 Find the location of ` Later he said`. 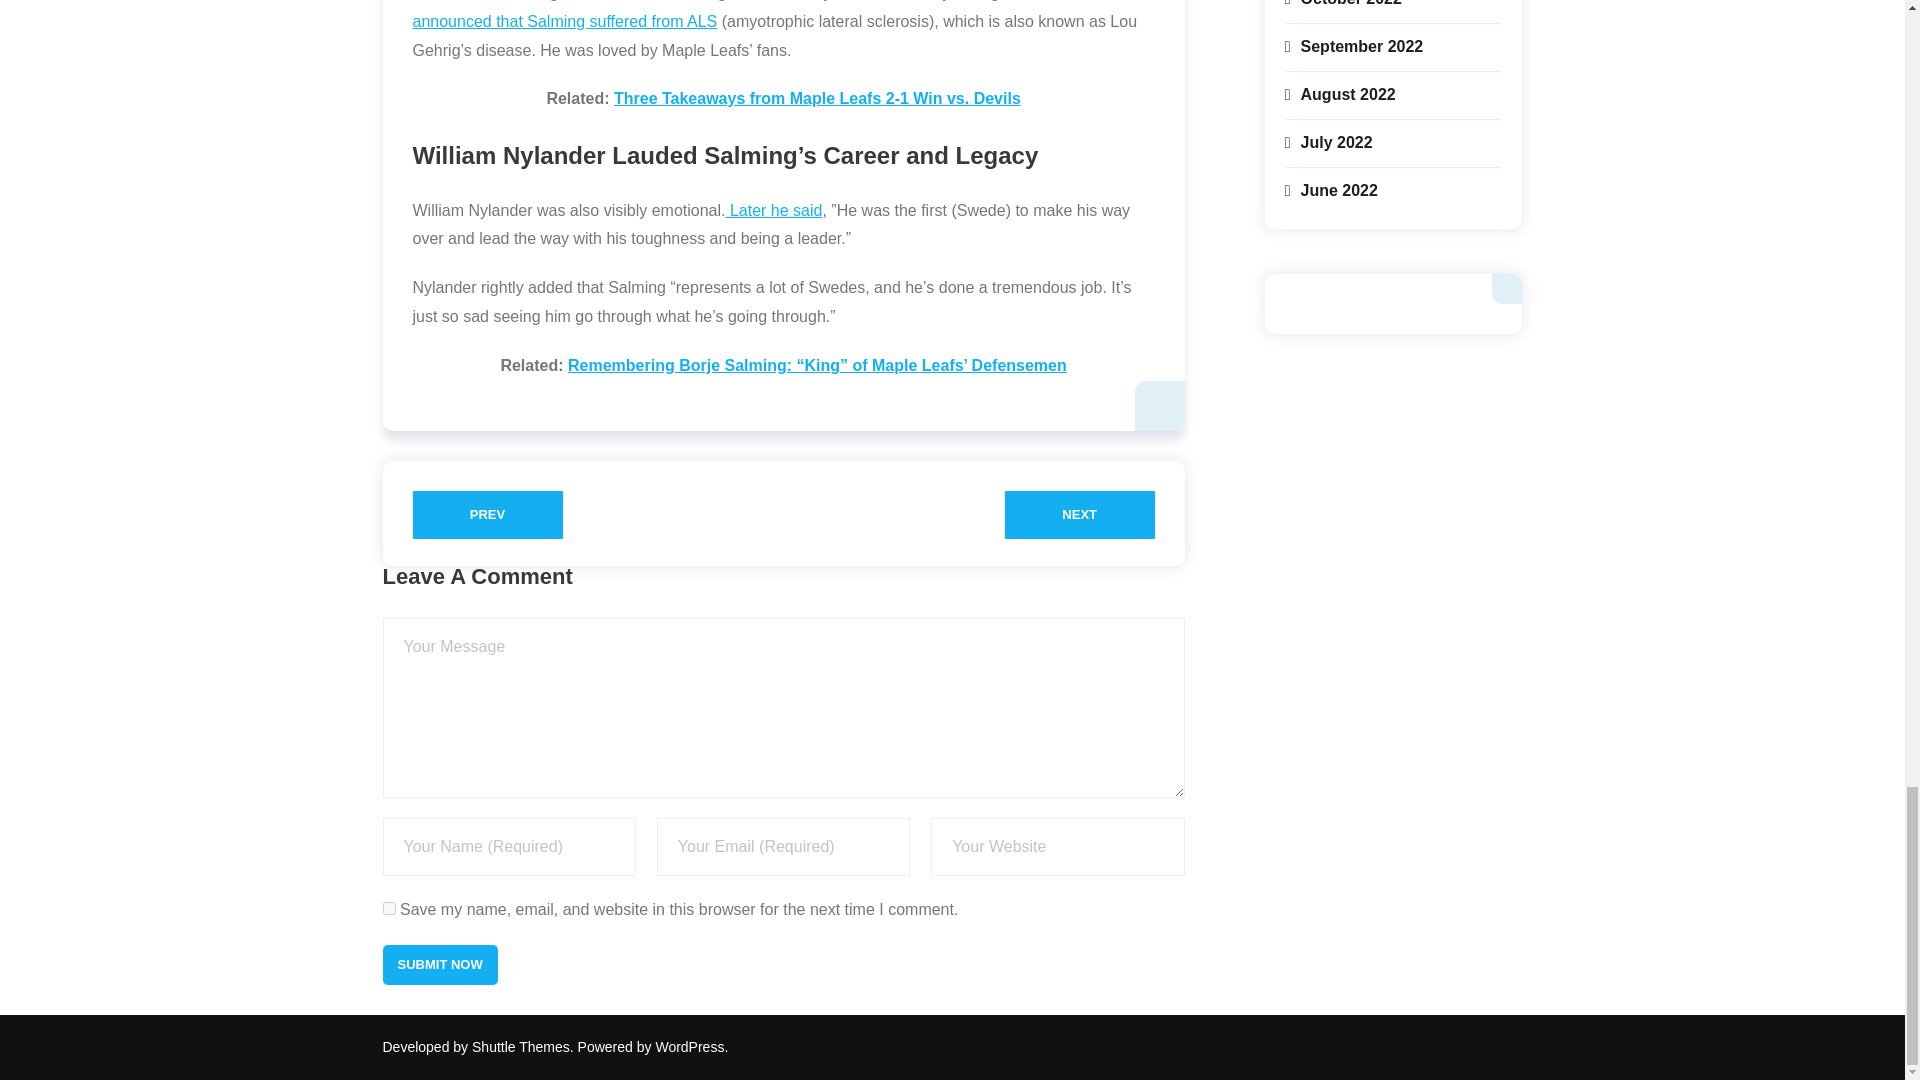

 Later he said is located at coordinates (774, 210).